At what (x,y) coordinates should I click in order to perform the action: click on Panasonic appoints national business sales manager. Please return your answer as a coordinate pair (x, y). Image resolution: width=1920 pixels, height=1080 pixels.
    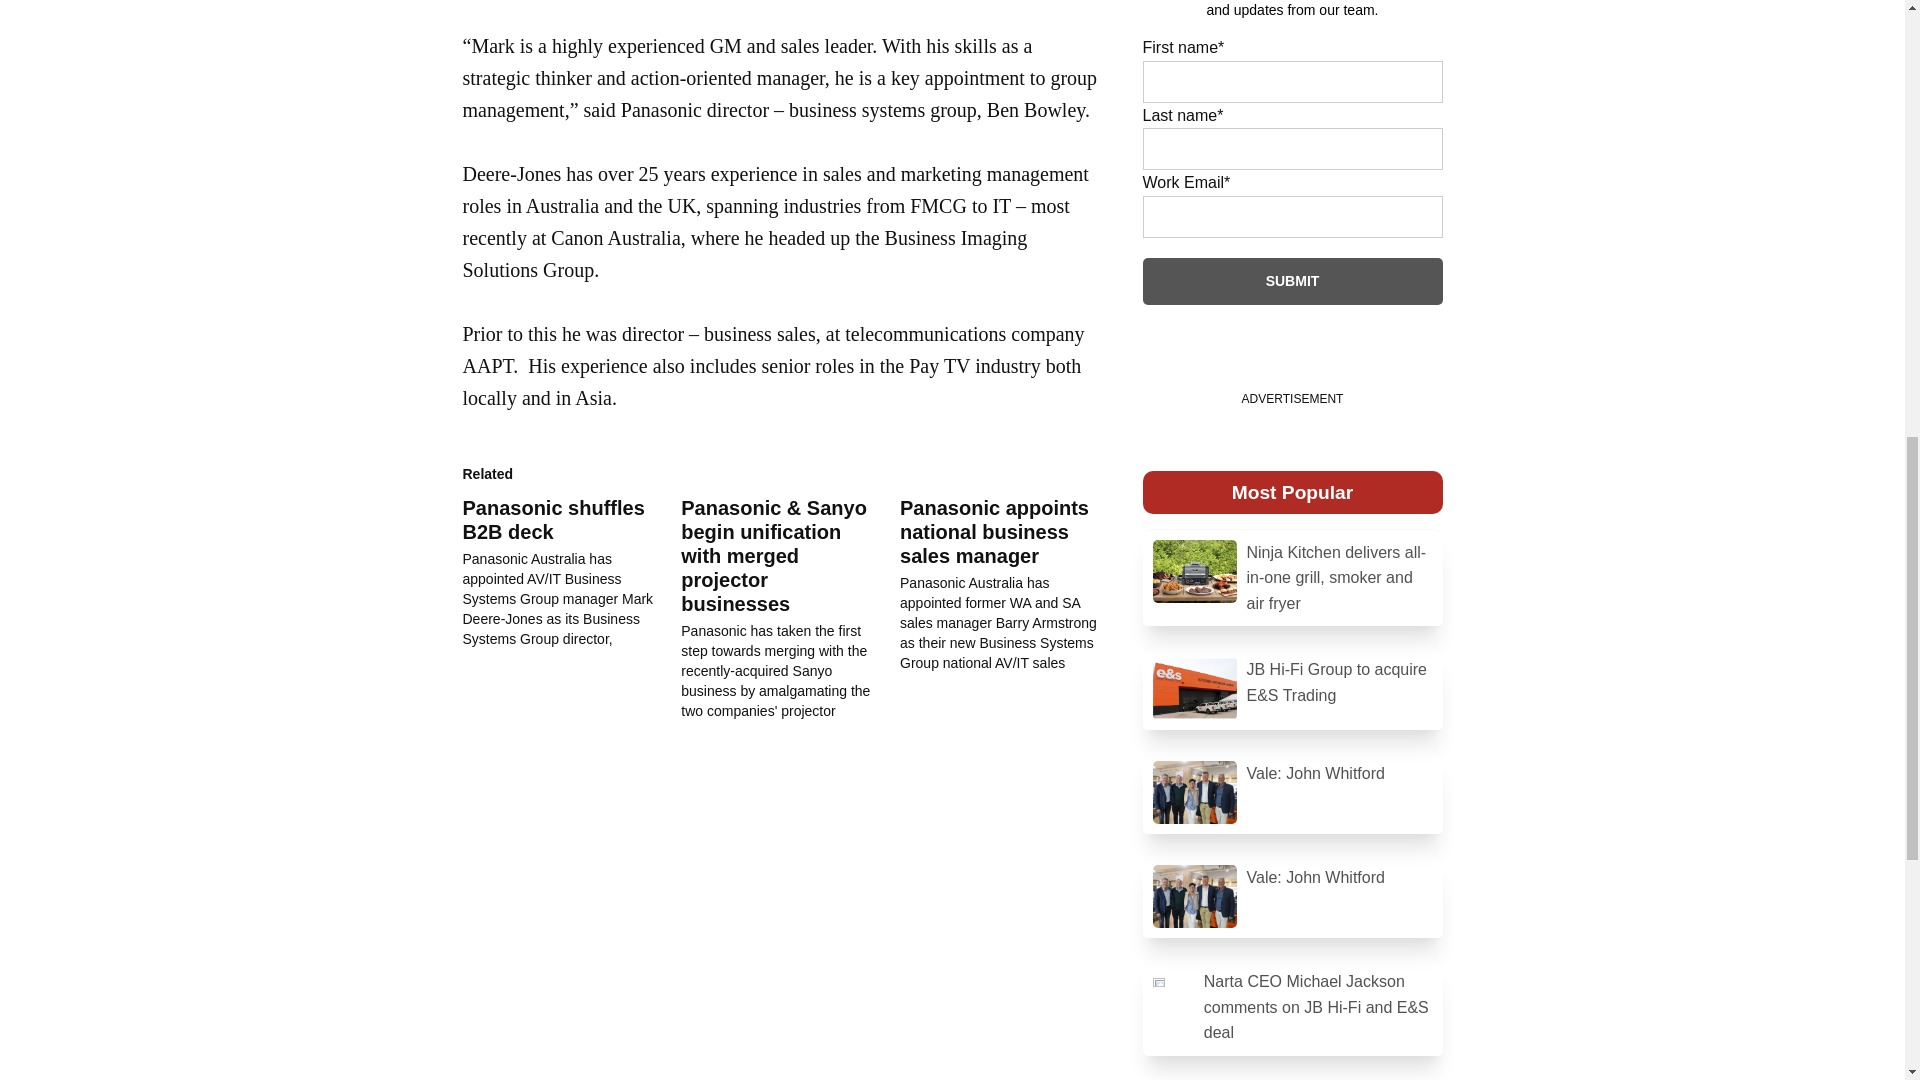
    Looking at the image, I should click on (1010, 584).